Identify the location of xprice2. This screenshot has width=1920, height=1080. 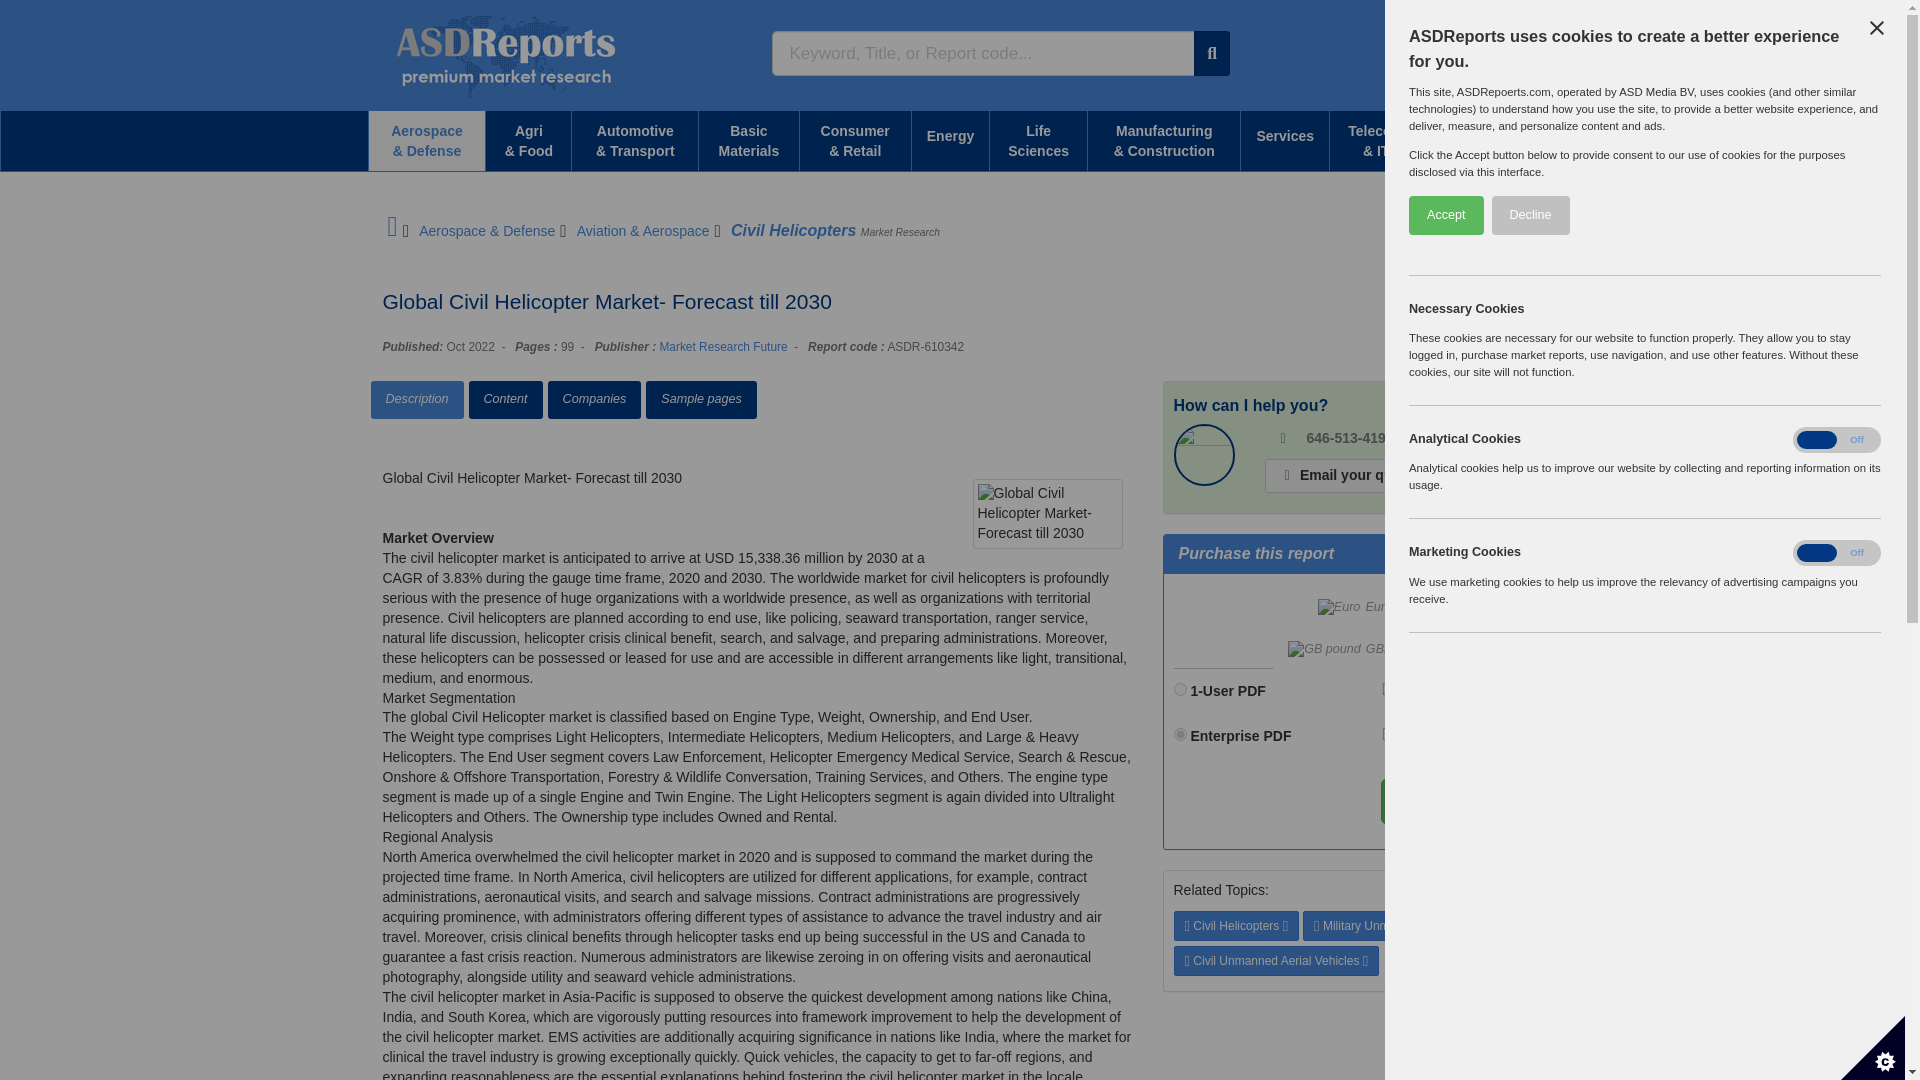
(1180, 734).